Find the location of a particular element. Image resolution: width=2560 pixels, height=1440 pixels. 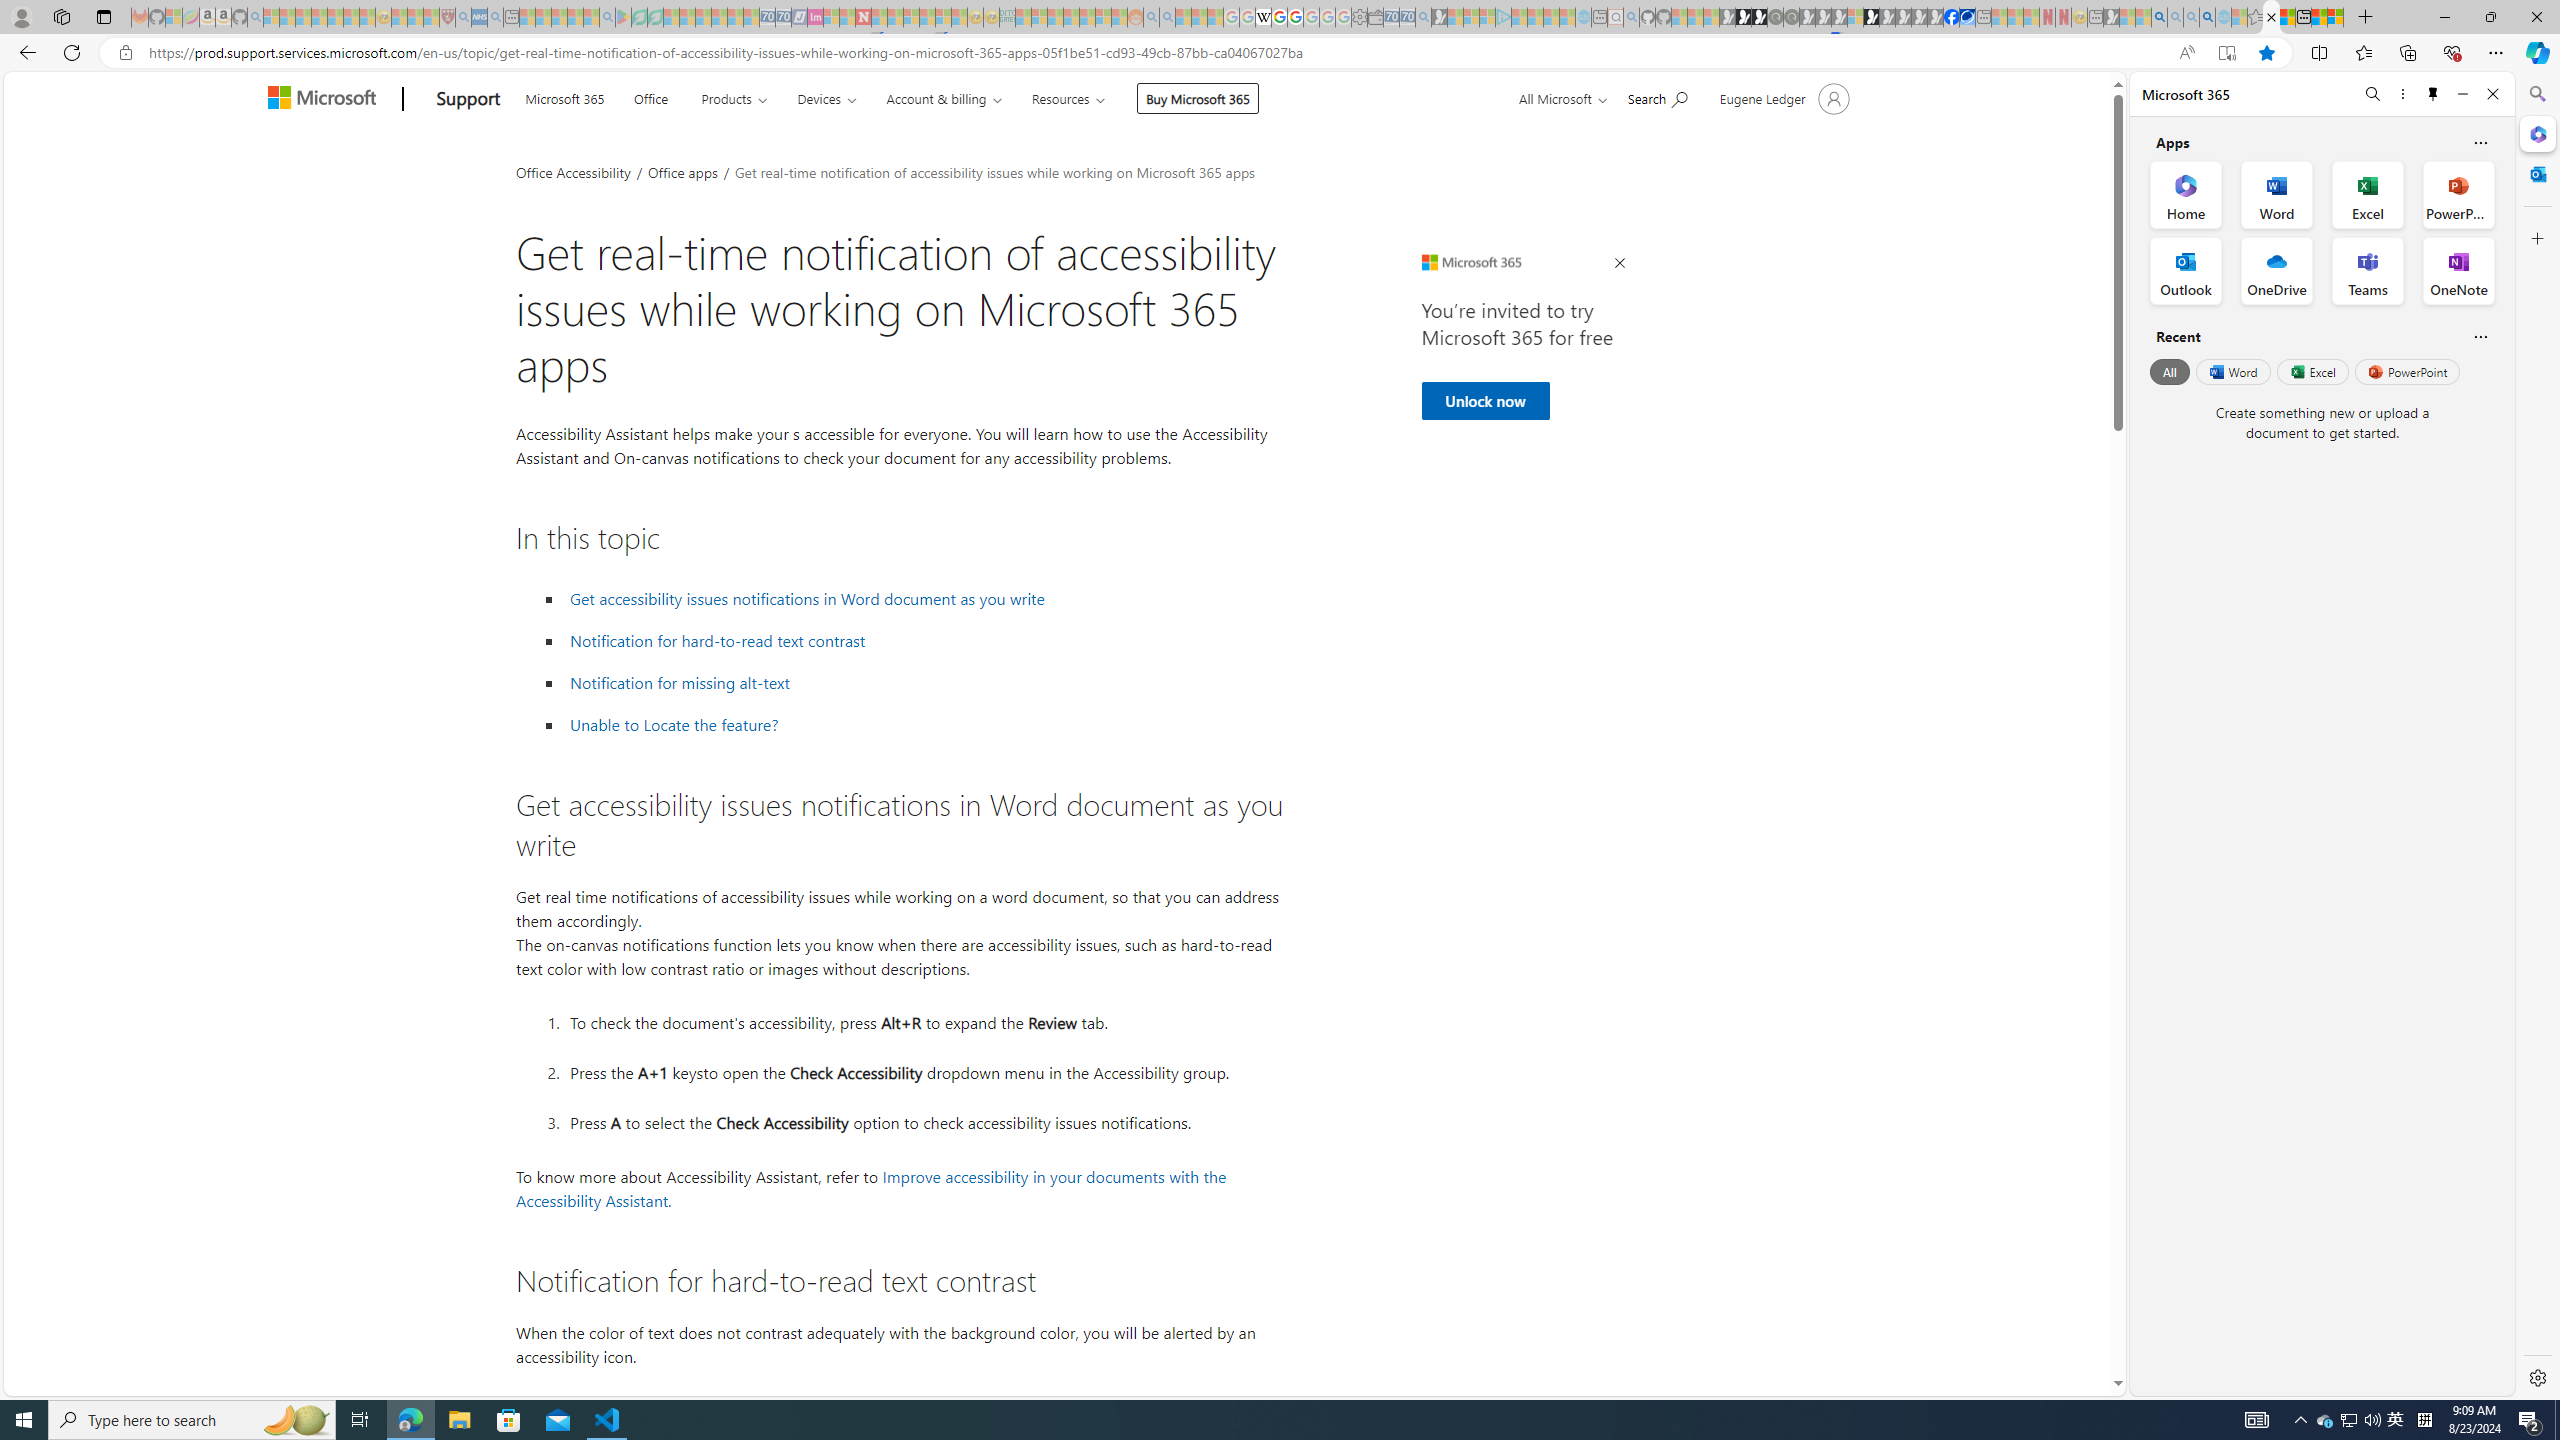

Notification for missing alt-text is located at coordinates (924, 683).